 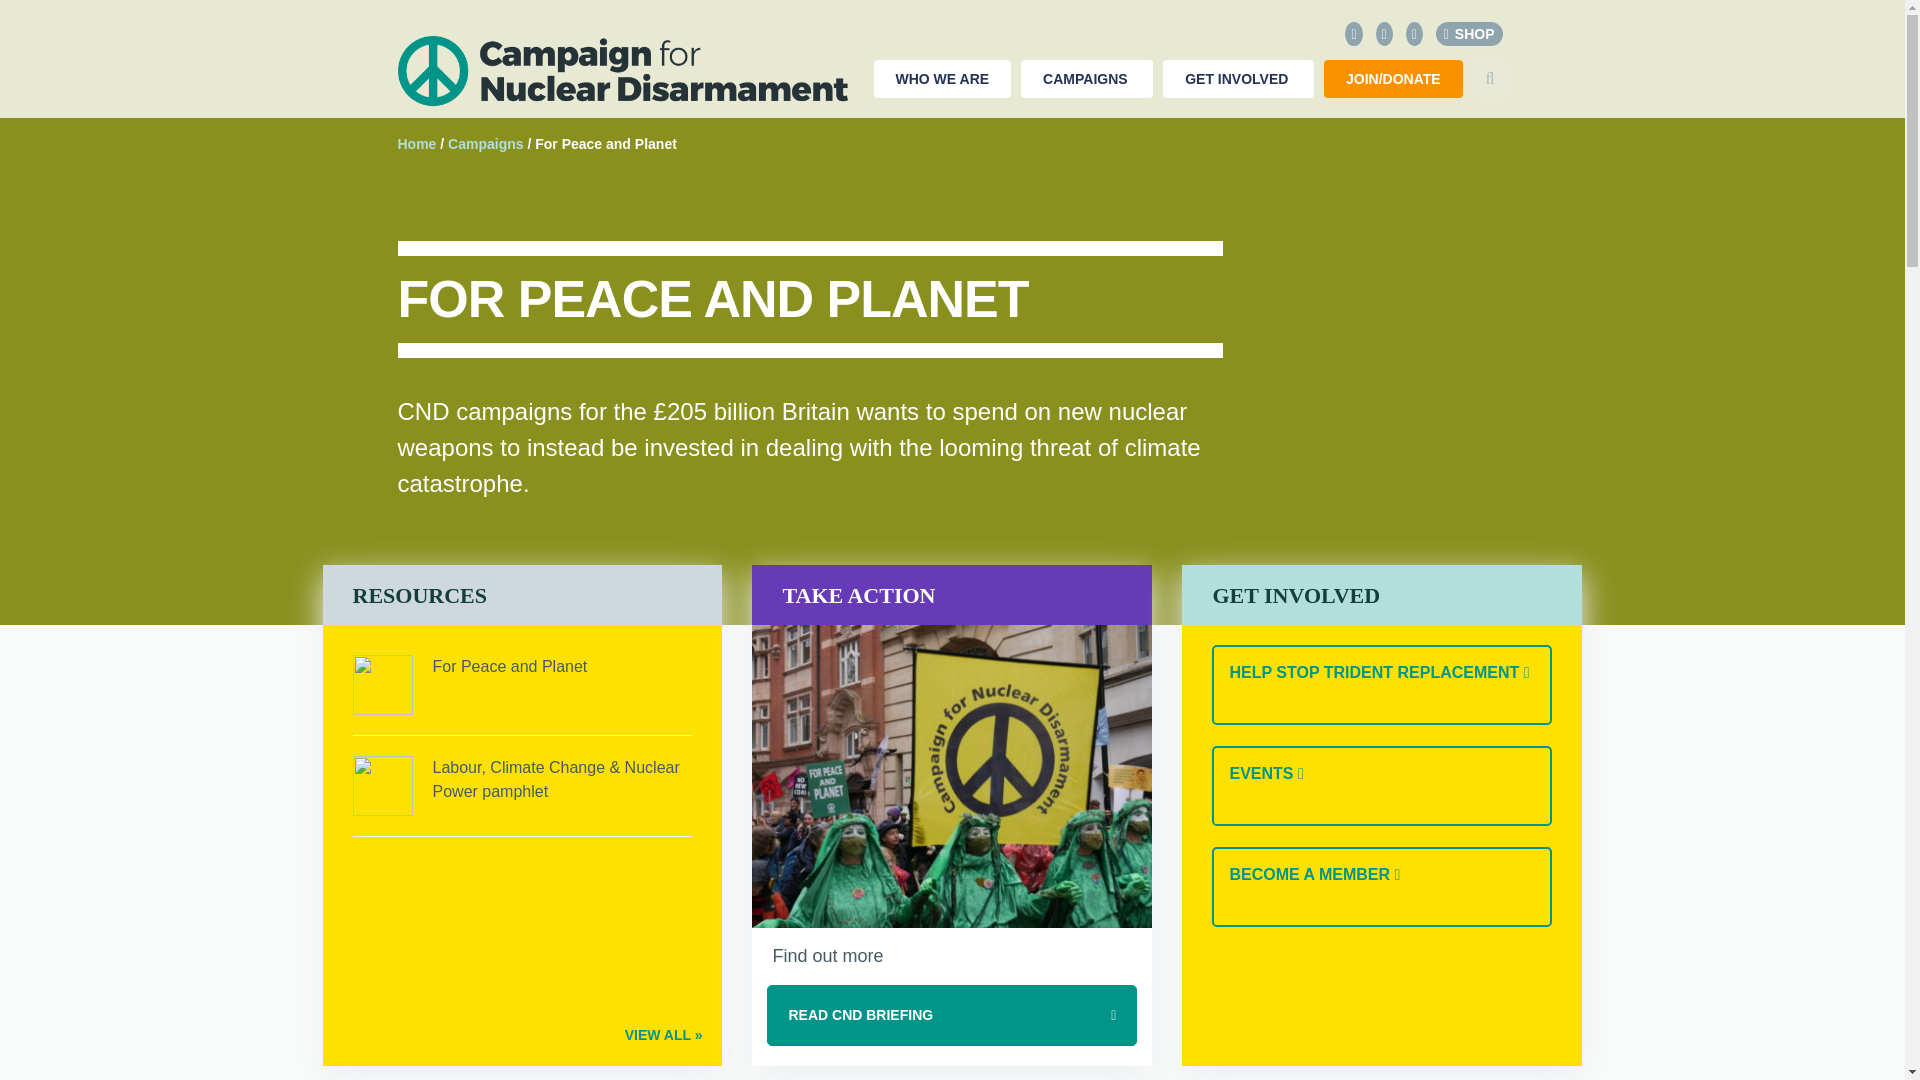 I want to click on SHOP, so click(x=1470, y=34).